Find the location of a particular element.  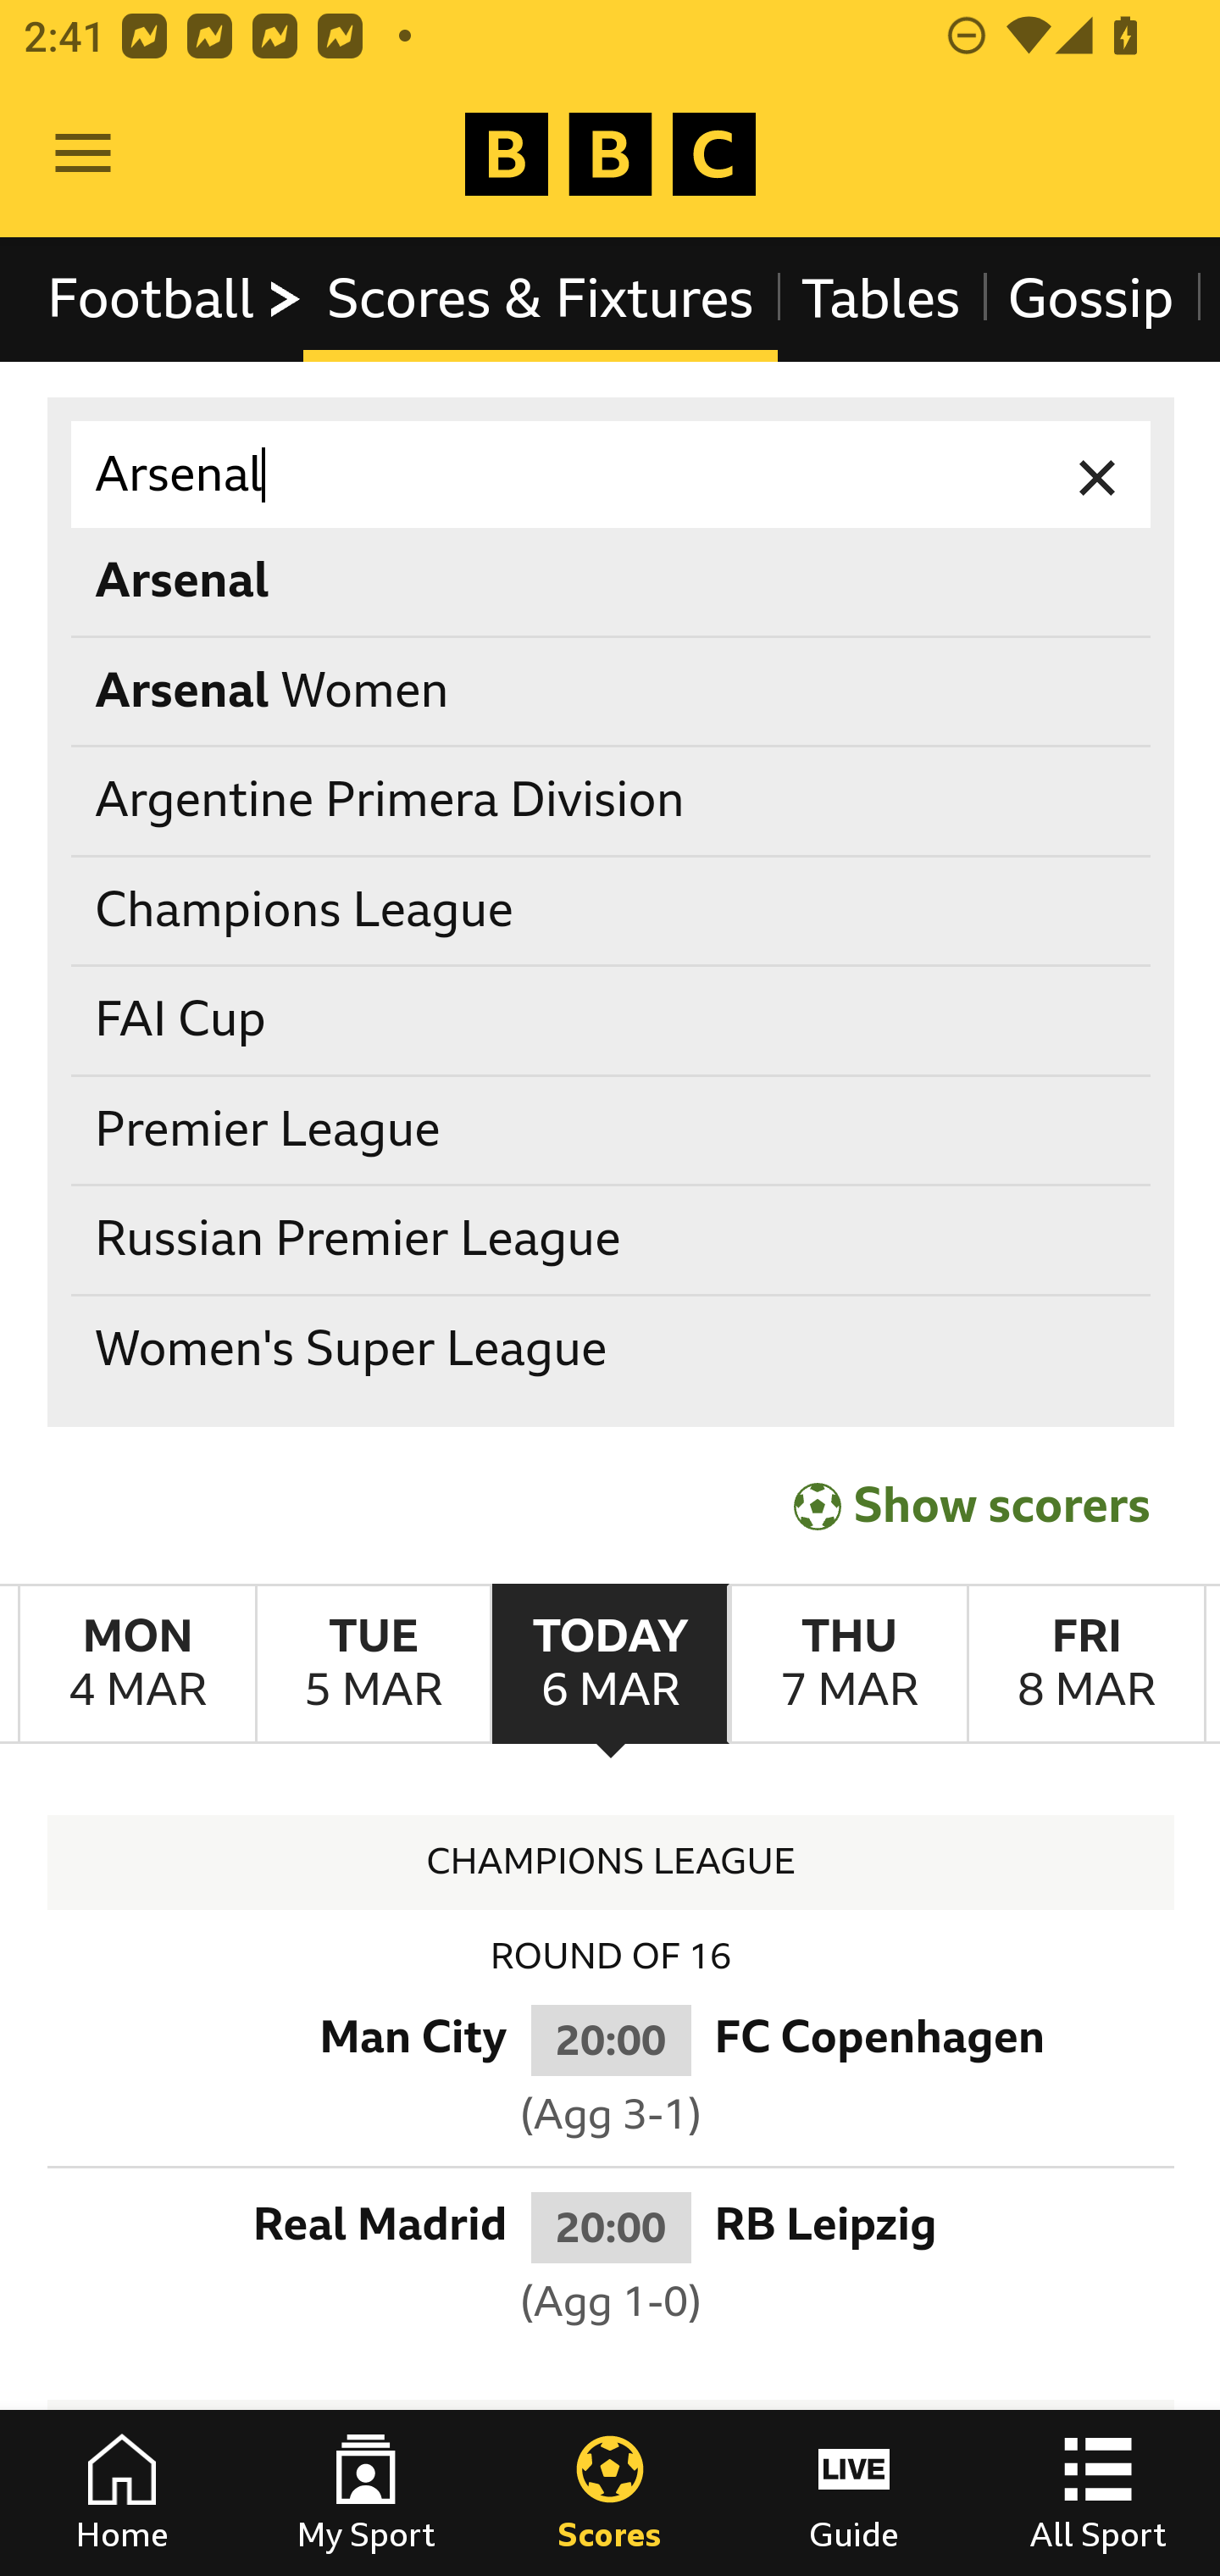

Women's Super League is located at coordinates (612, 1349).